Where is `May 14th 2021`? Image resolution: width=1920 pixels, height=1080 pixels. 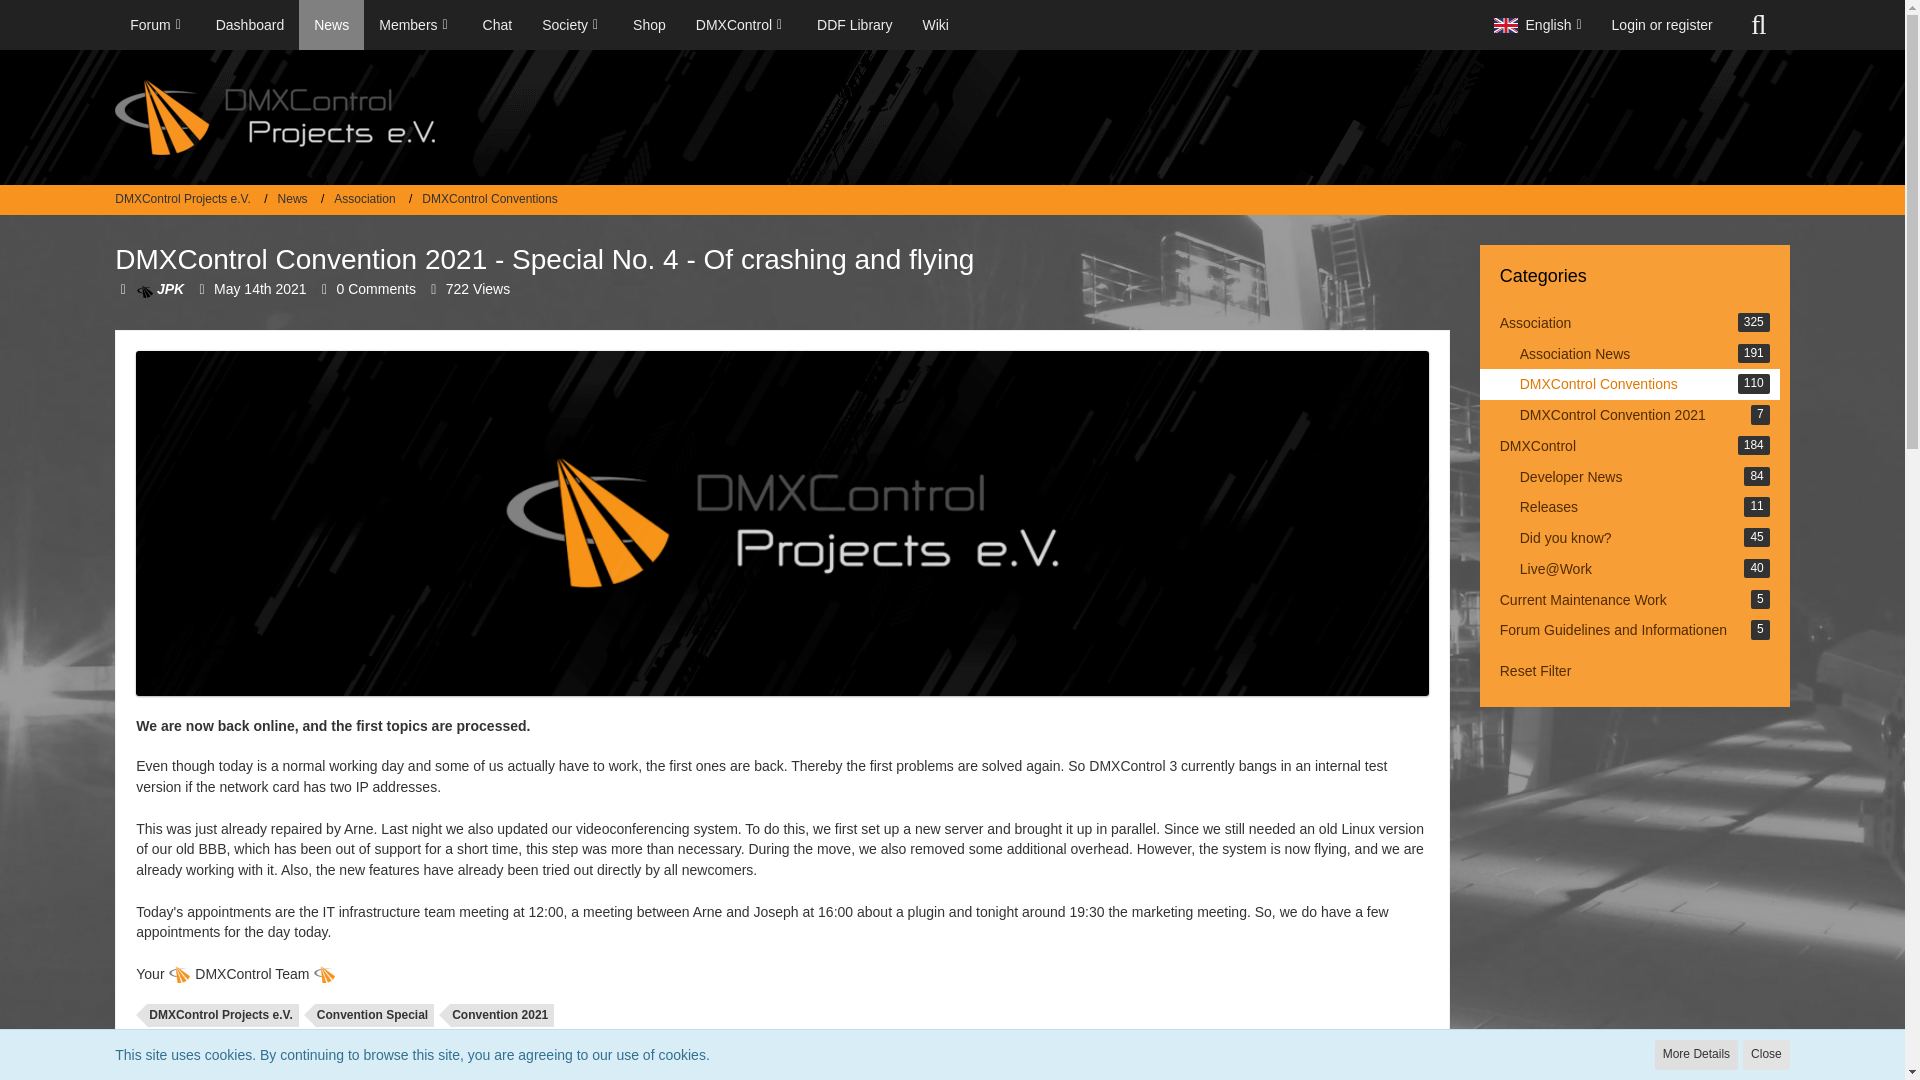 May 14th 2021 is located at coordinates (260, 288).